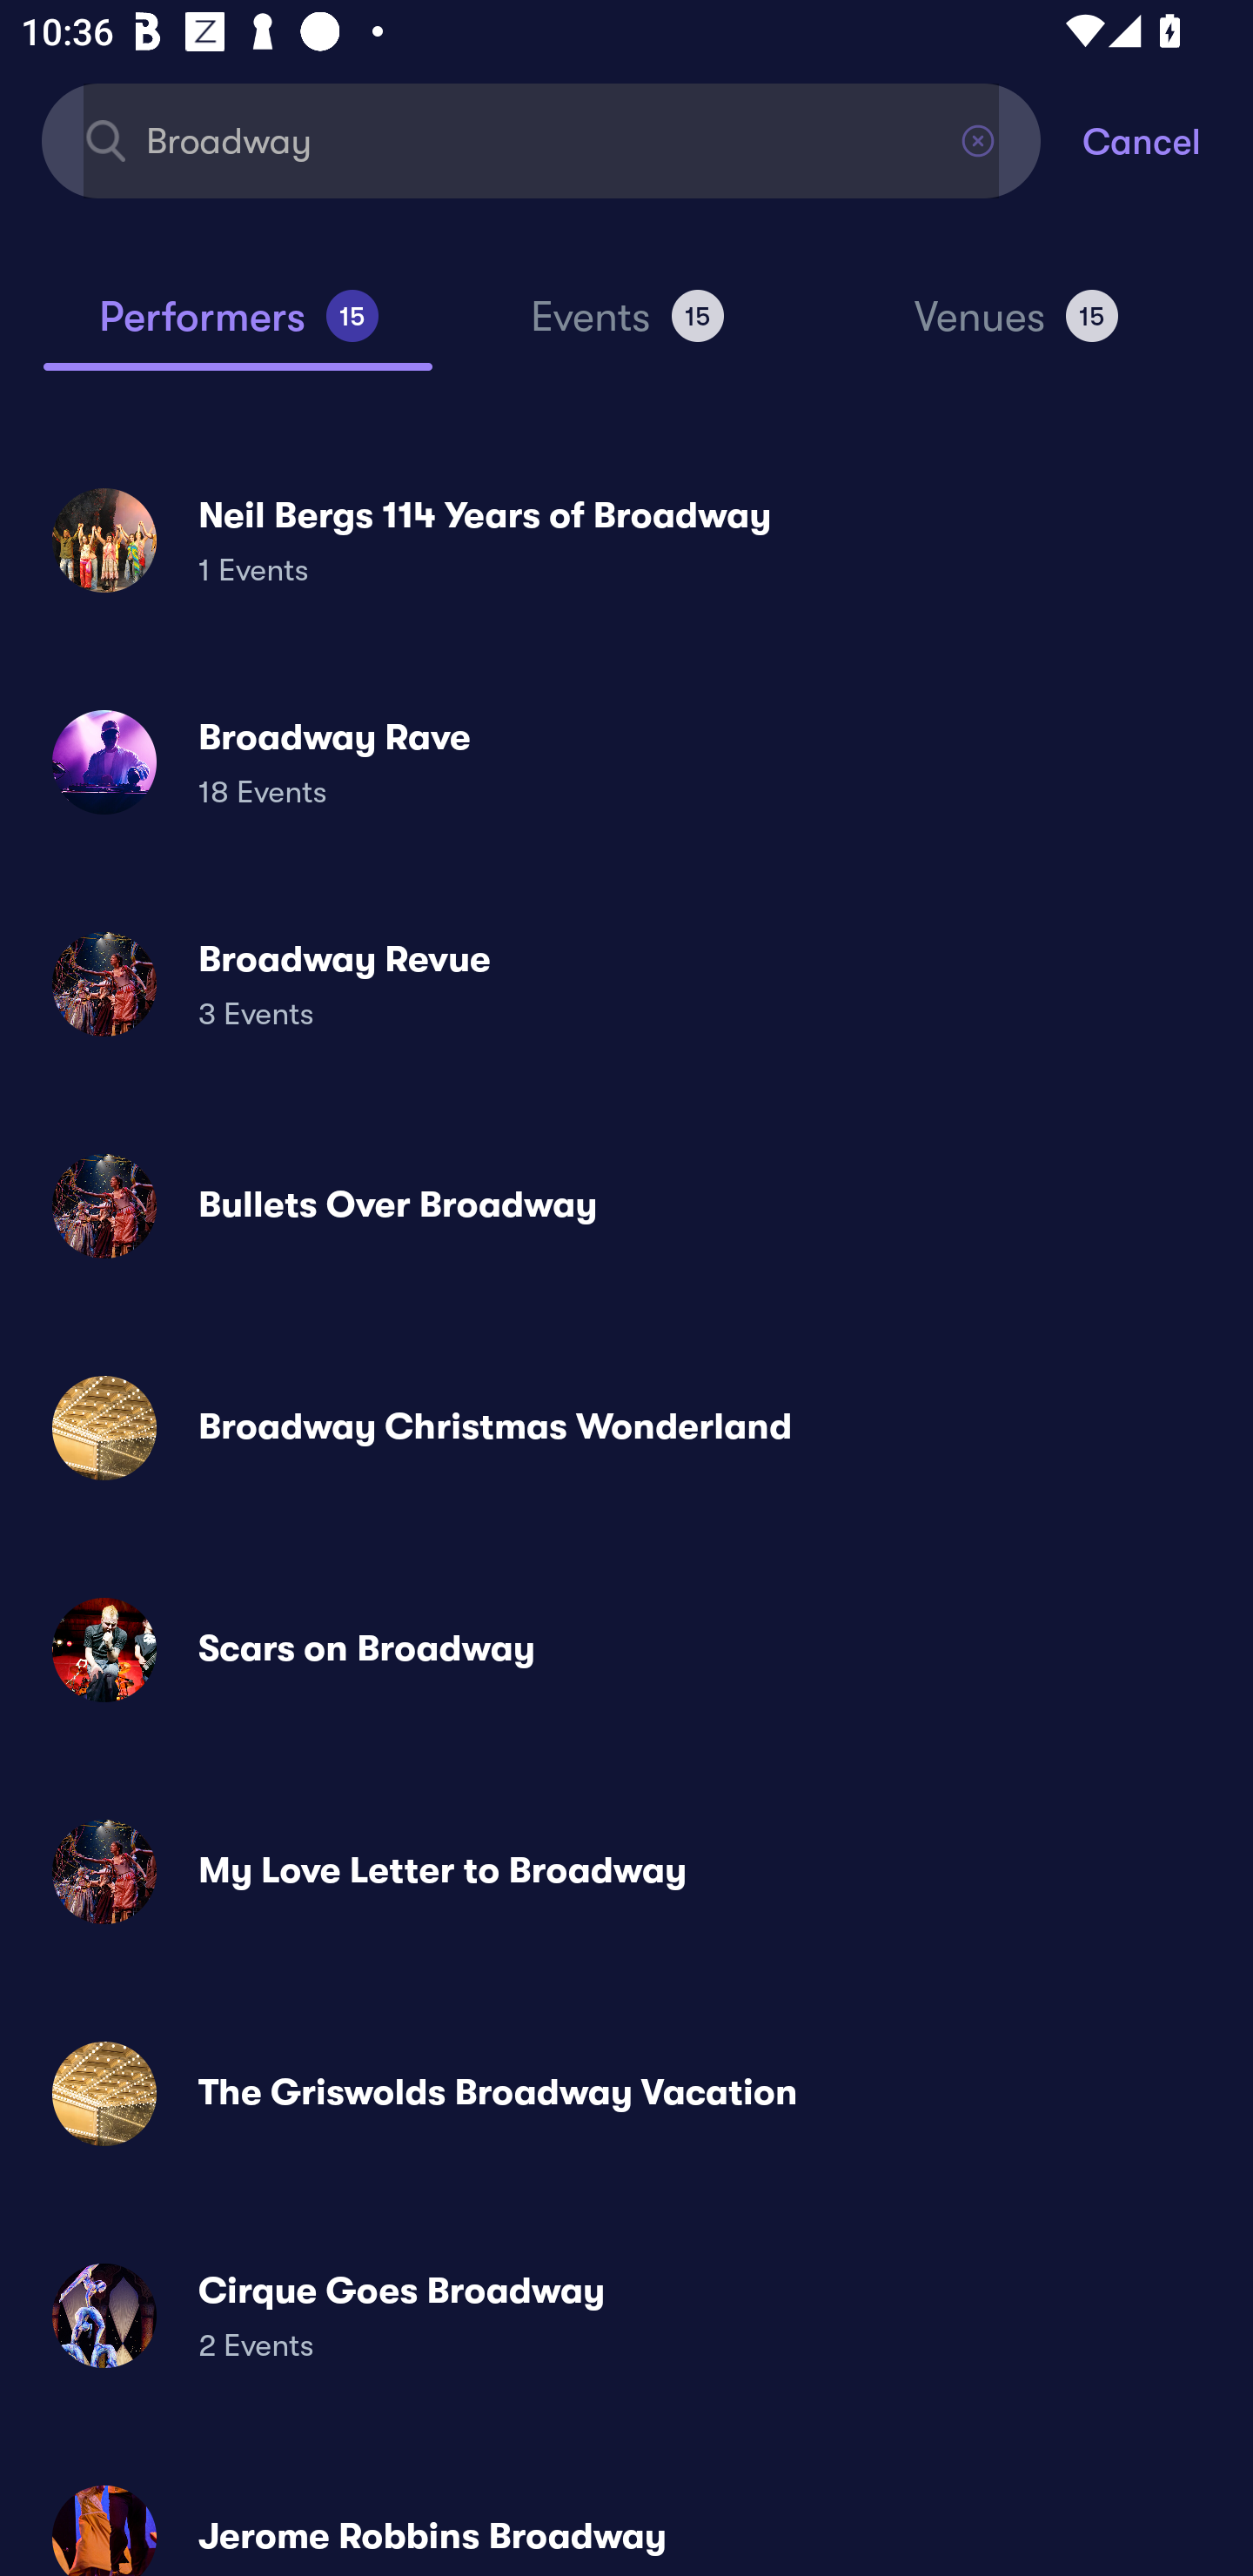 Image resolution: width=1253 pixels, height=2576 pixels. What do you see at coordinates (626, 762) in the screenshot?
I see `Broadway Rave 18 Events` at bounding box center [626, 762].